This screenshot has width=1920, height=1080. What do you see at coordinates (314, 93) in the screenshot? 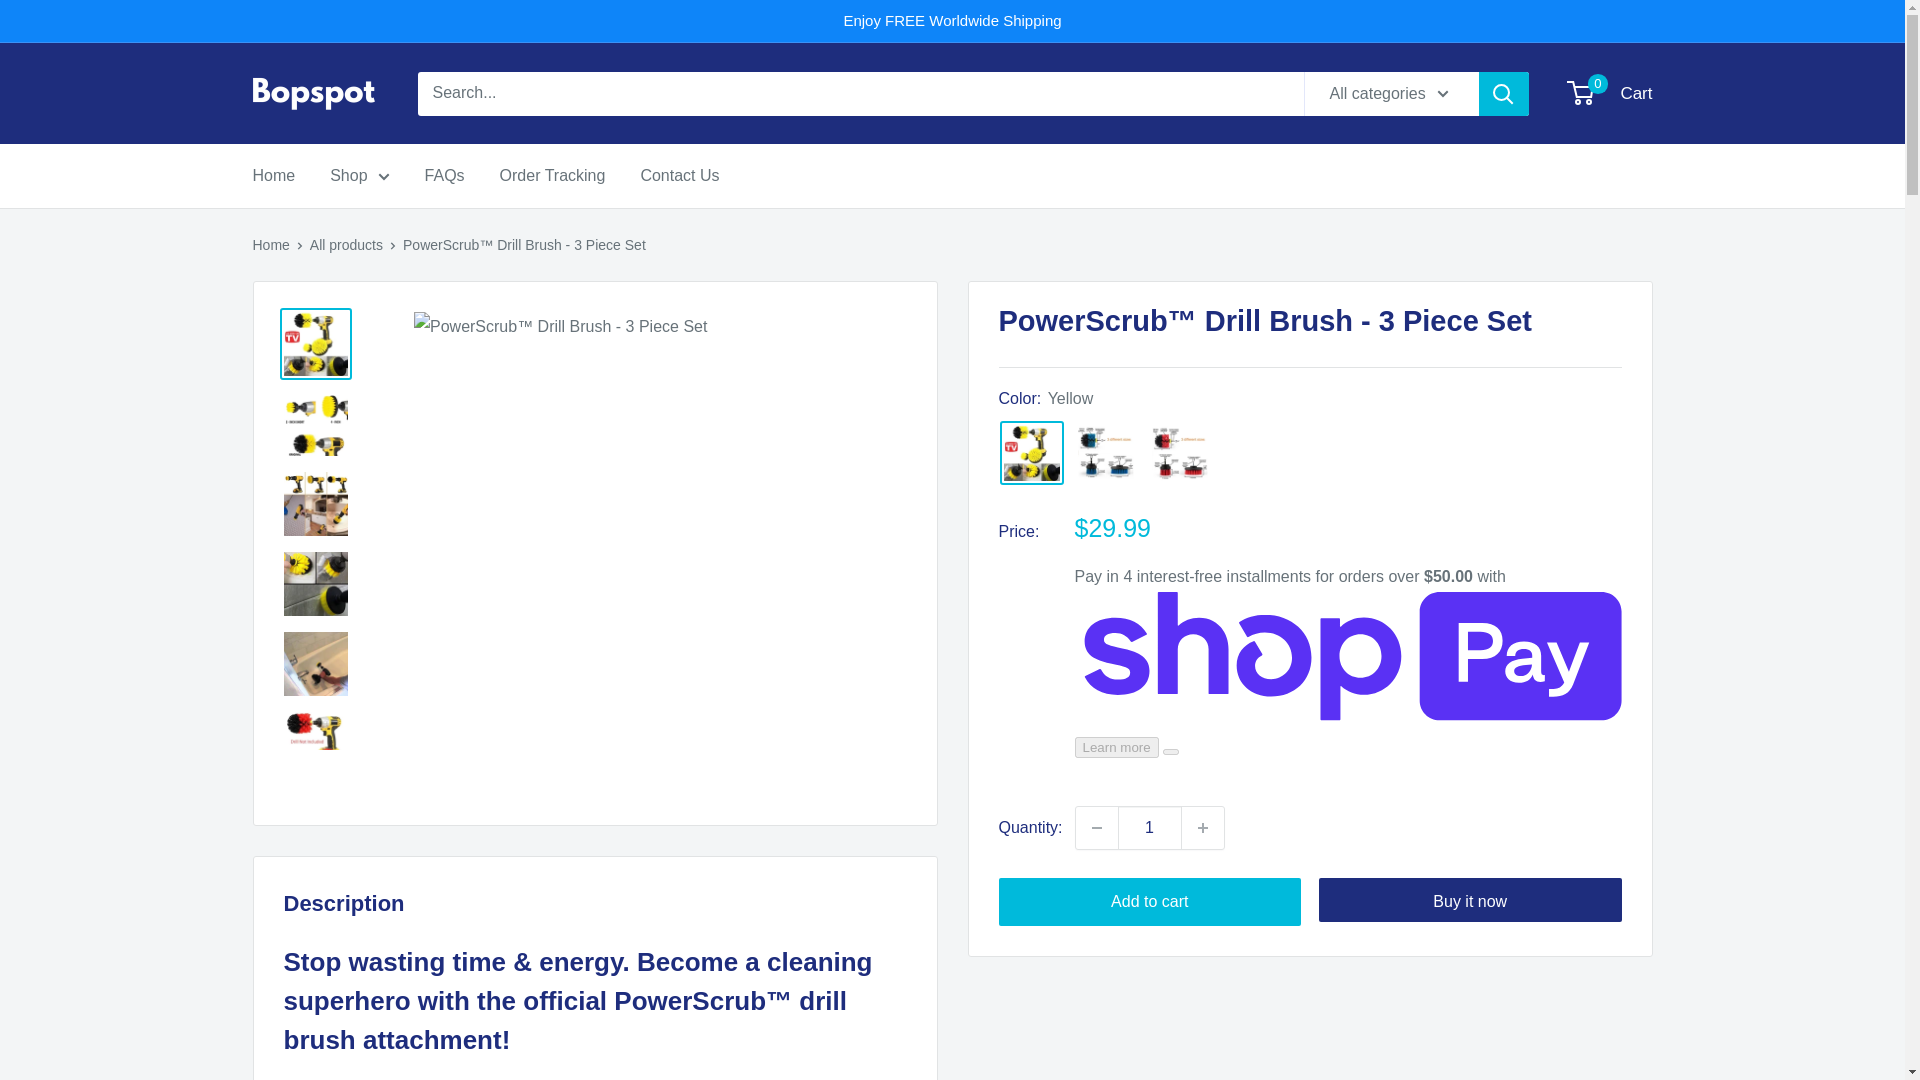
I see `1` at bounding box center [314, 93].